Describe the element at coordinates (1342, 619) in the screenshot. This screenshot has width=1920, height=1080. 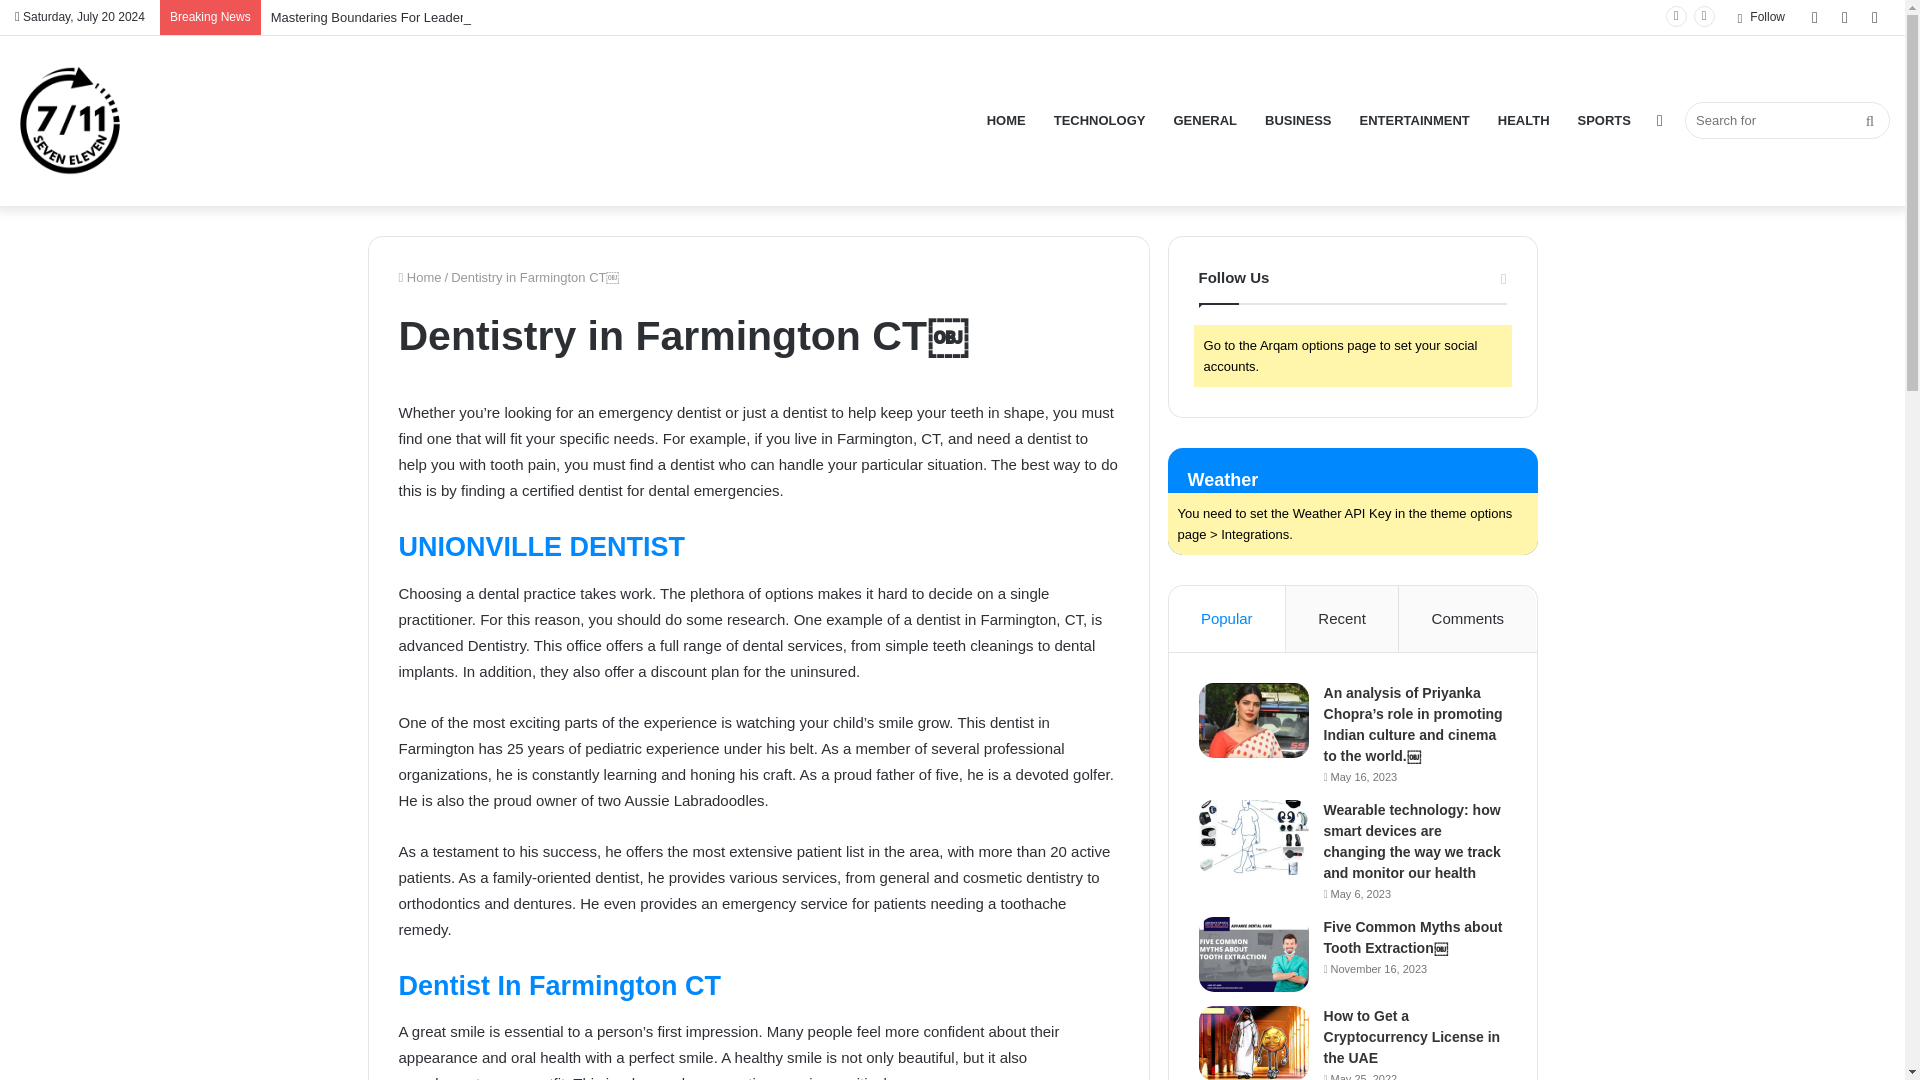
I see `Recent` at that location.